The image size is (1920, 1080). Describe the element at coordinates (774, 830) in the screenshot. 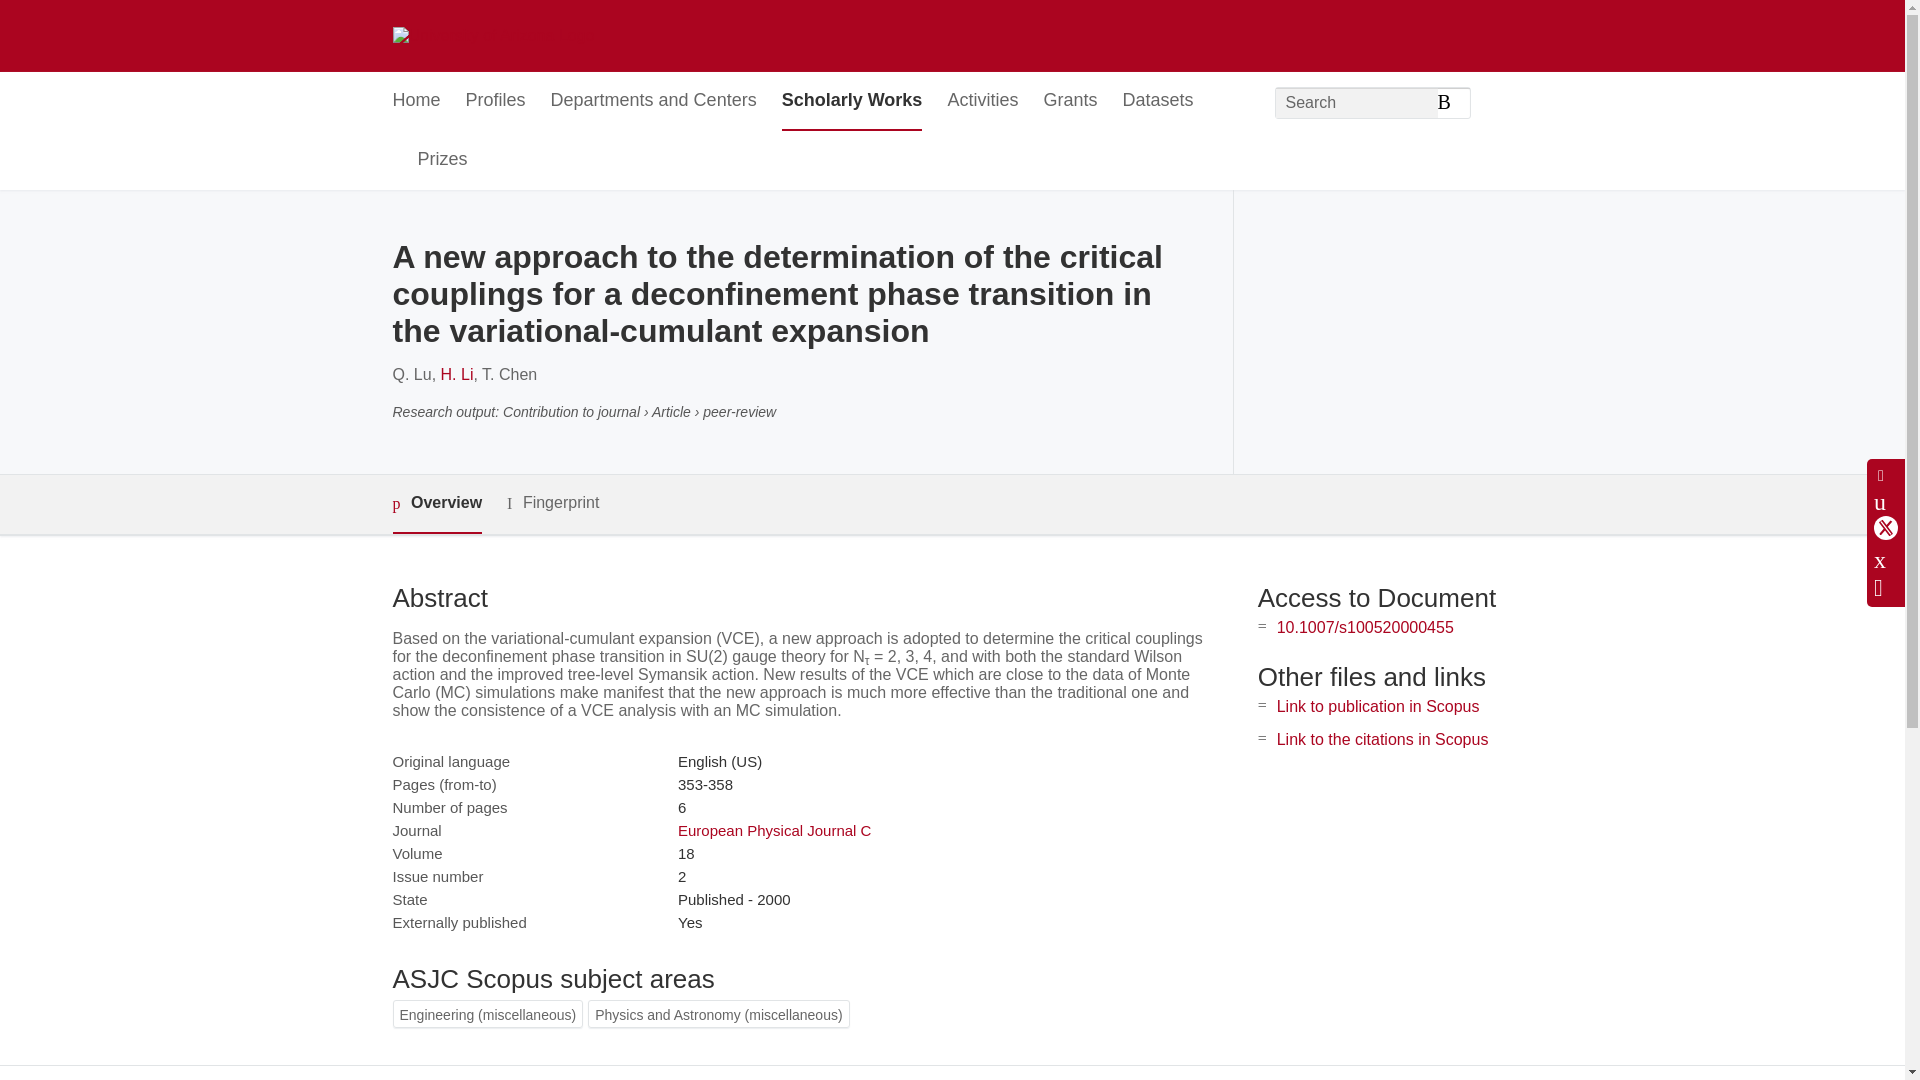

I see `European Physical Journal C` at that location.